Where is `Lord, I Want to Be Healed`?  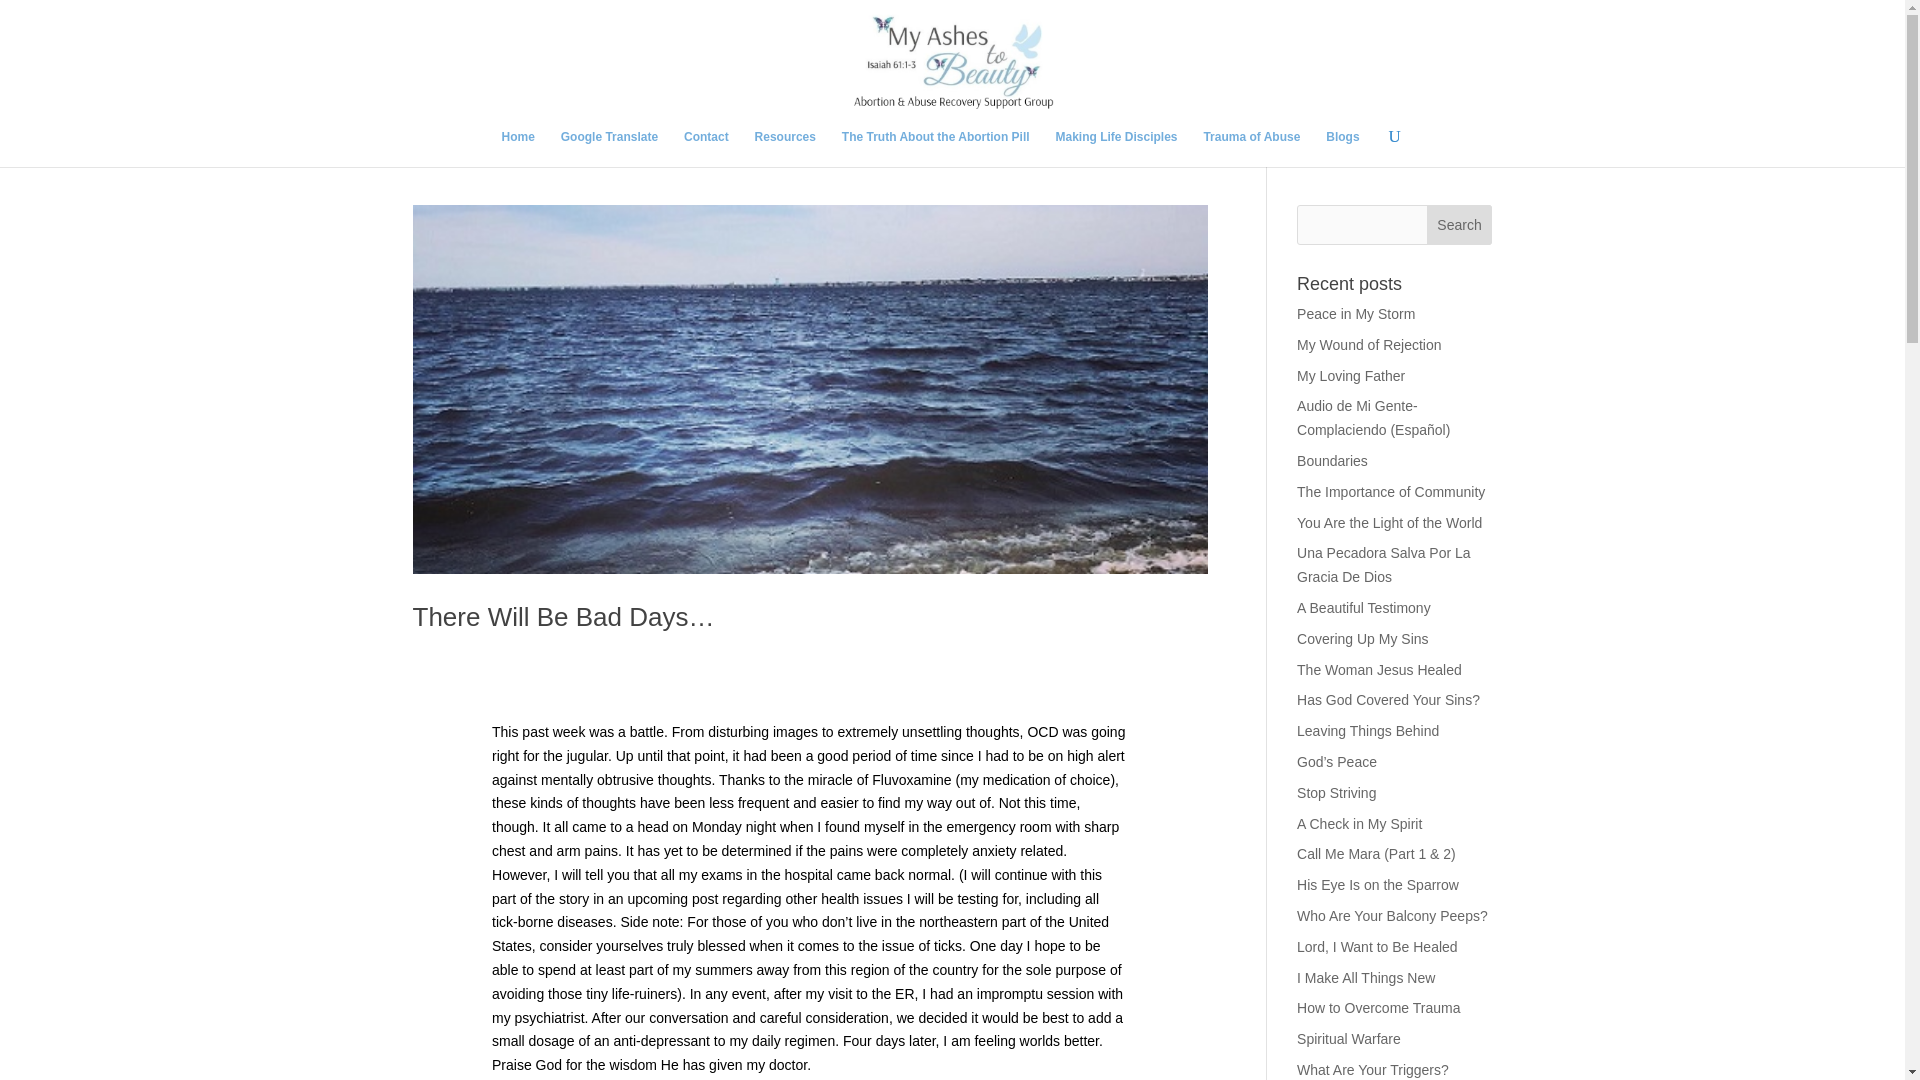
Lord, I Want to Be Healed is located at coordinates (1377, 946).